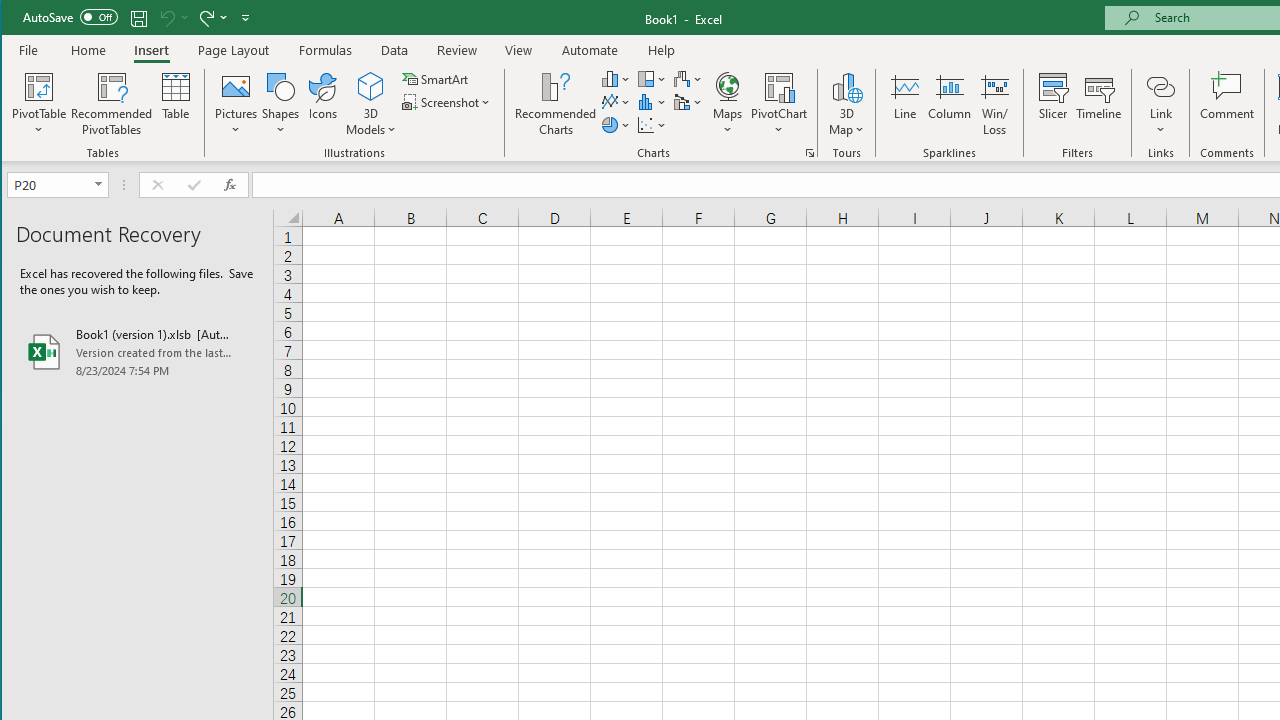 The image size is (1280, 720). What do you see at coordinates (518, 50) in the screenshot?
I see `View` at bounding box center [518, 50].